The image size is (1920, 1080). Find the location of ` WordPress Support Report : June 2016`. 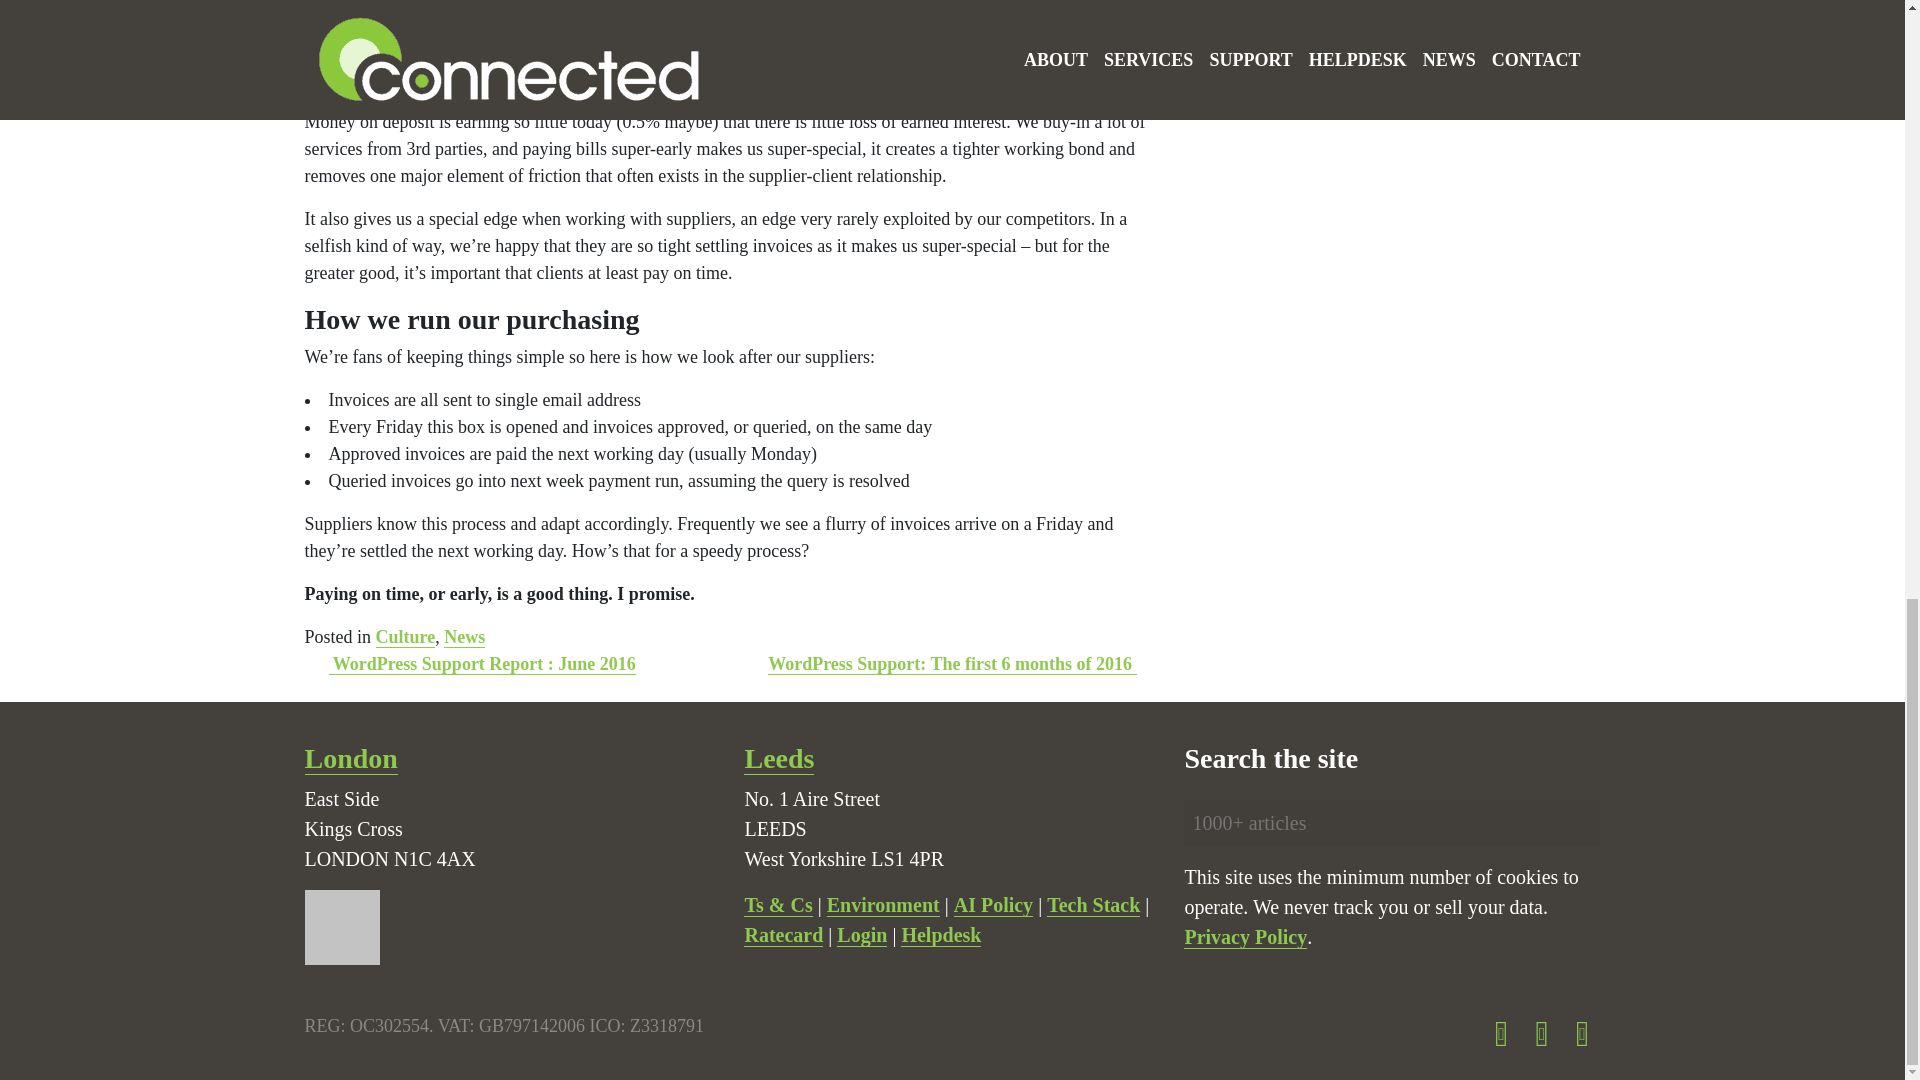

 WordPress Support Report : June 2016 is located at coordinates (482, 664).